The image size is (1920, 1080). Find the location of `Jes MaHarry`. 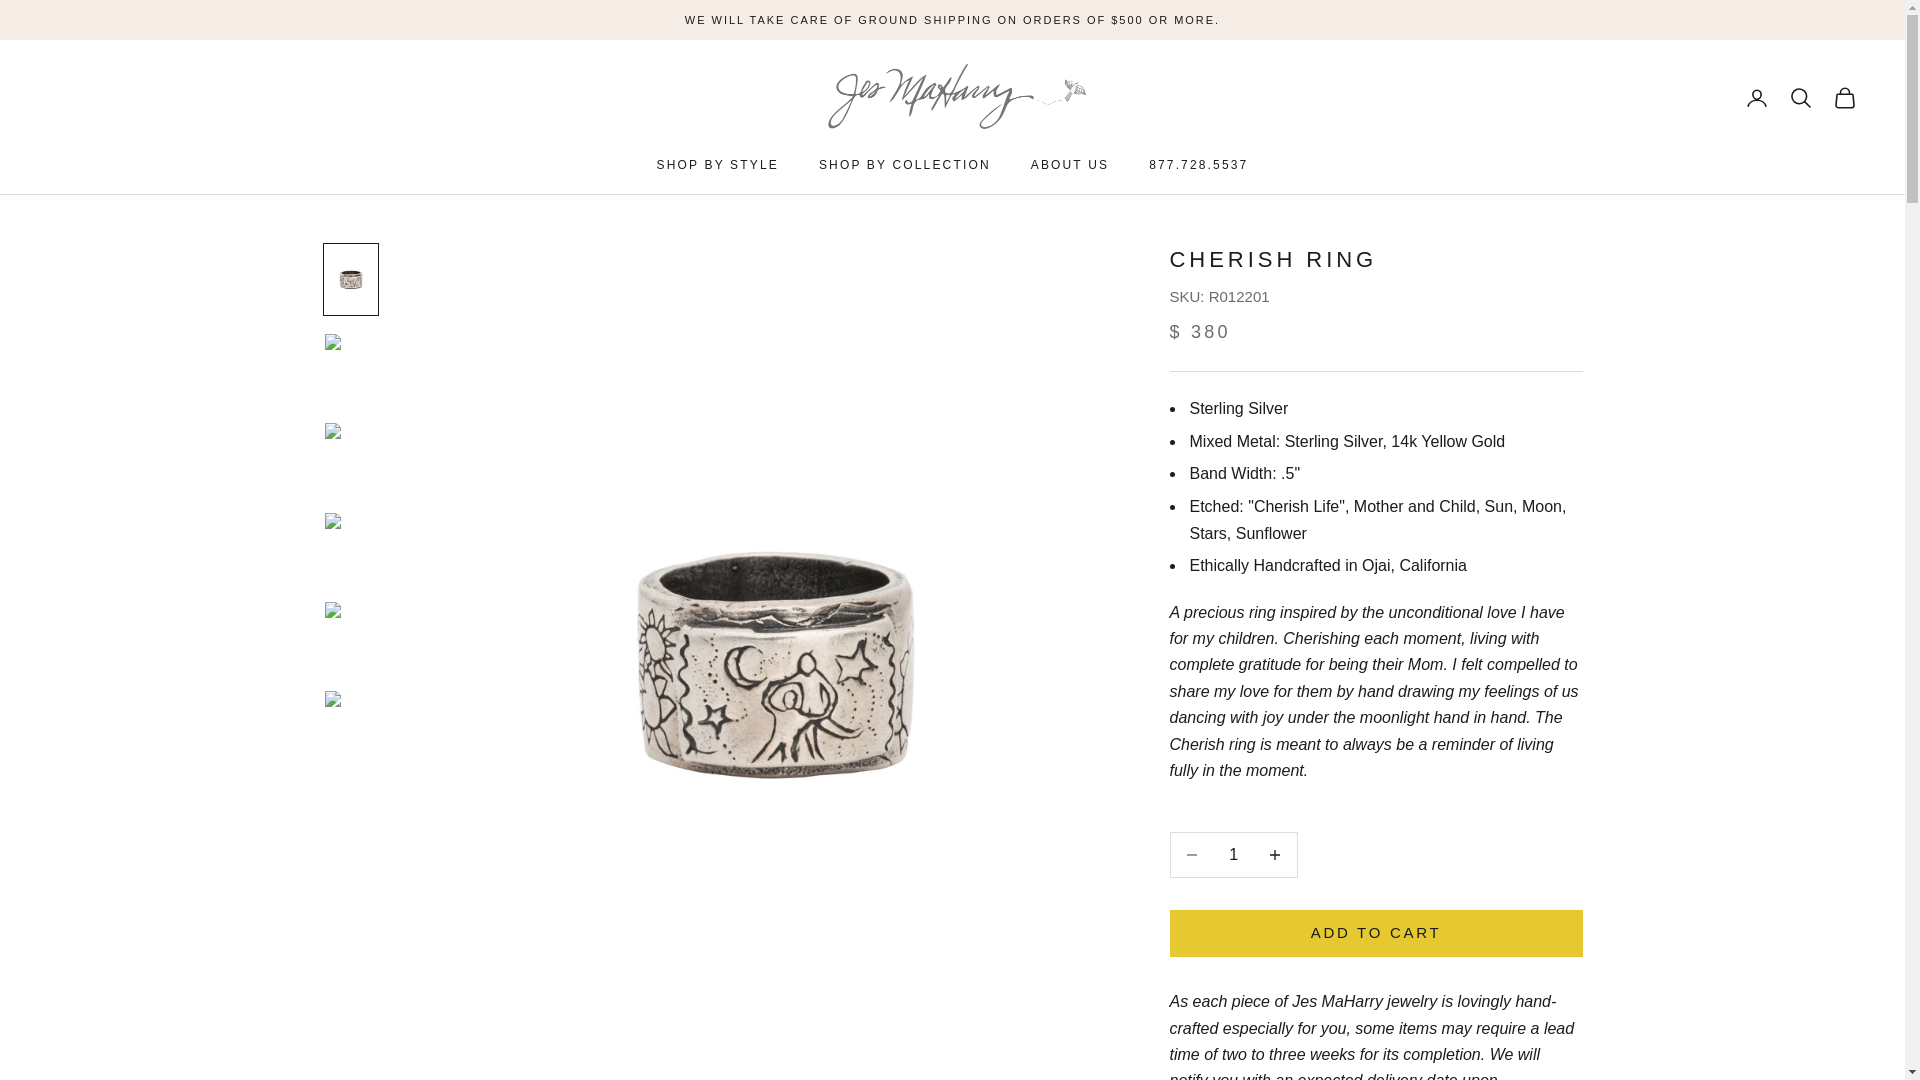

Jes MaHarry is located at coordinates (952, 98).